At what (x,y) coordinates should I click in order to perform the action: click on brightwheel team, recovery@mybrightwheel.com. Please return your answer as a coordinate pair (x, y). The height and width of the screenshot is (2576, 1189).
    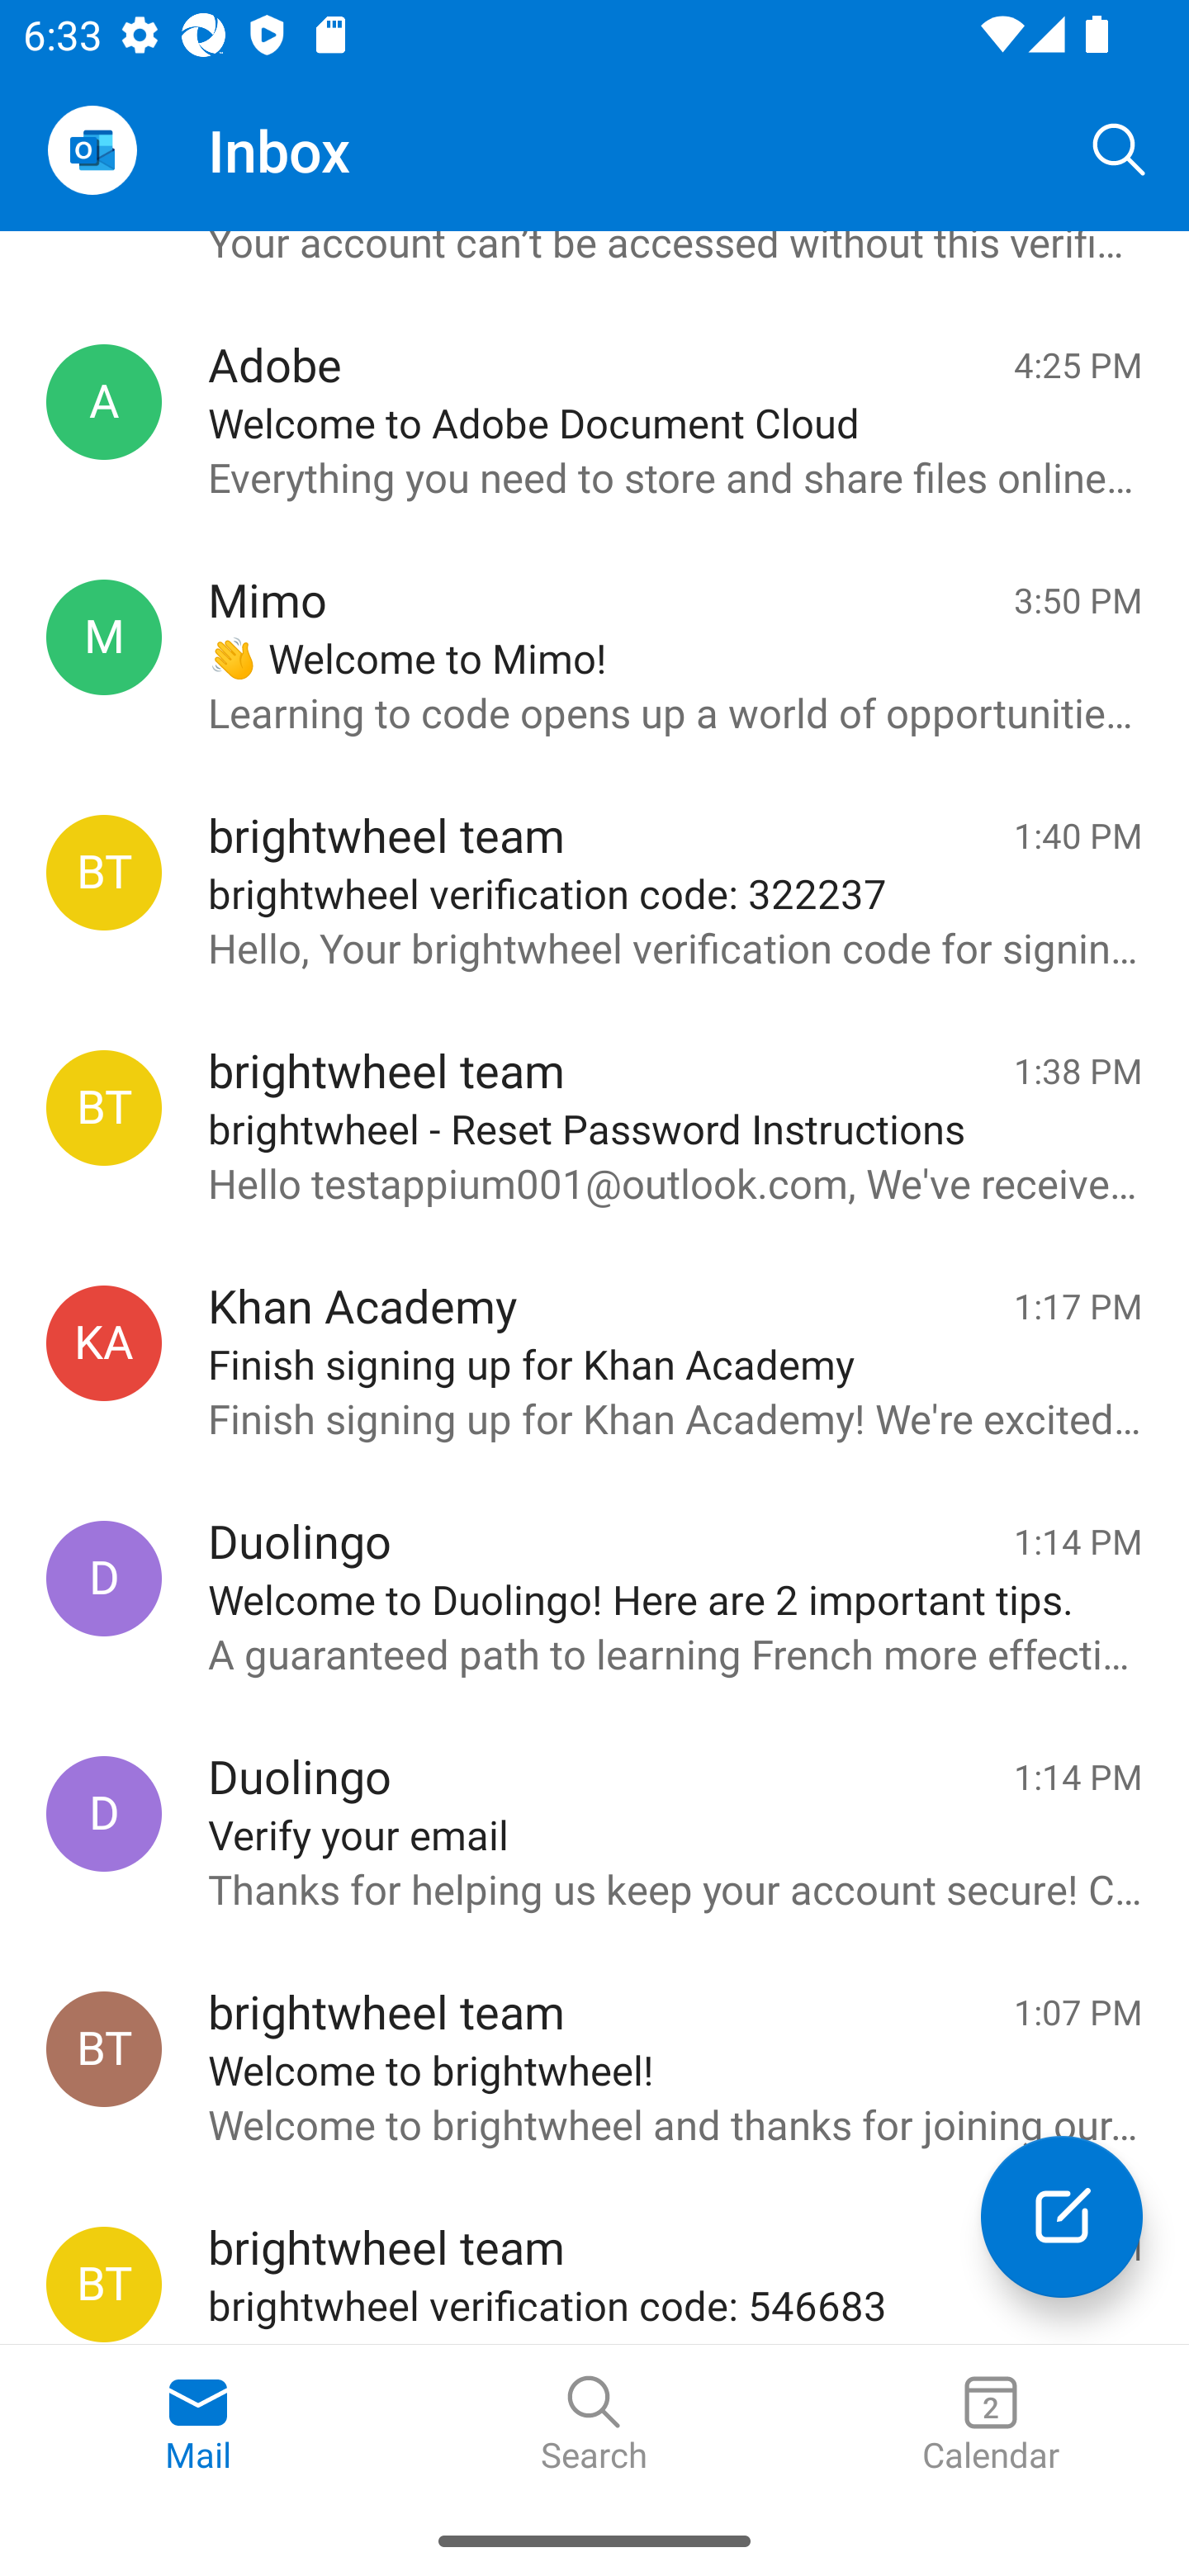
    Looking at the image, I should click on (104, 2284).